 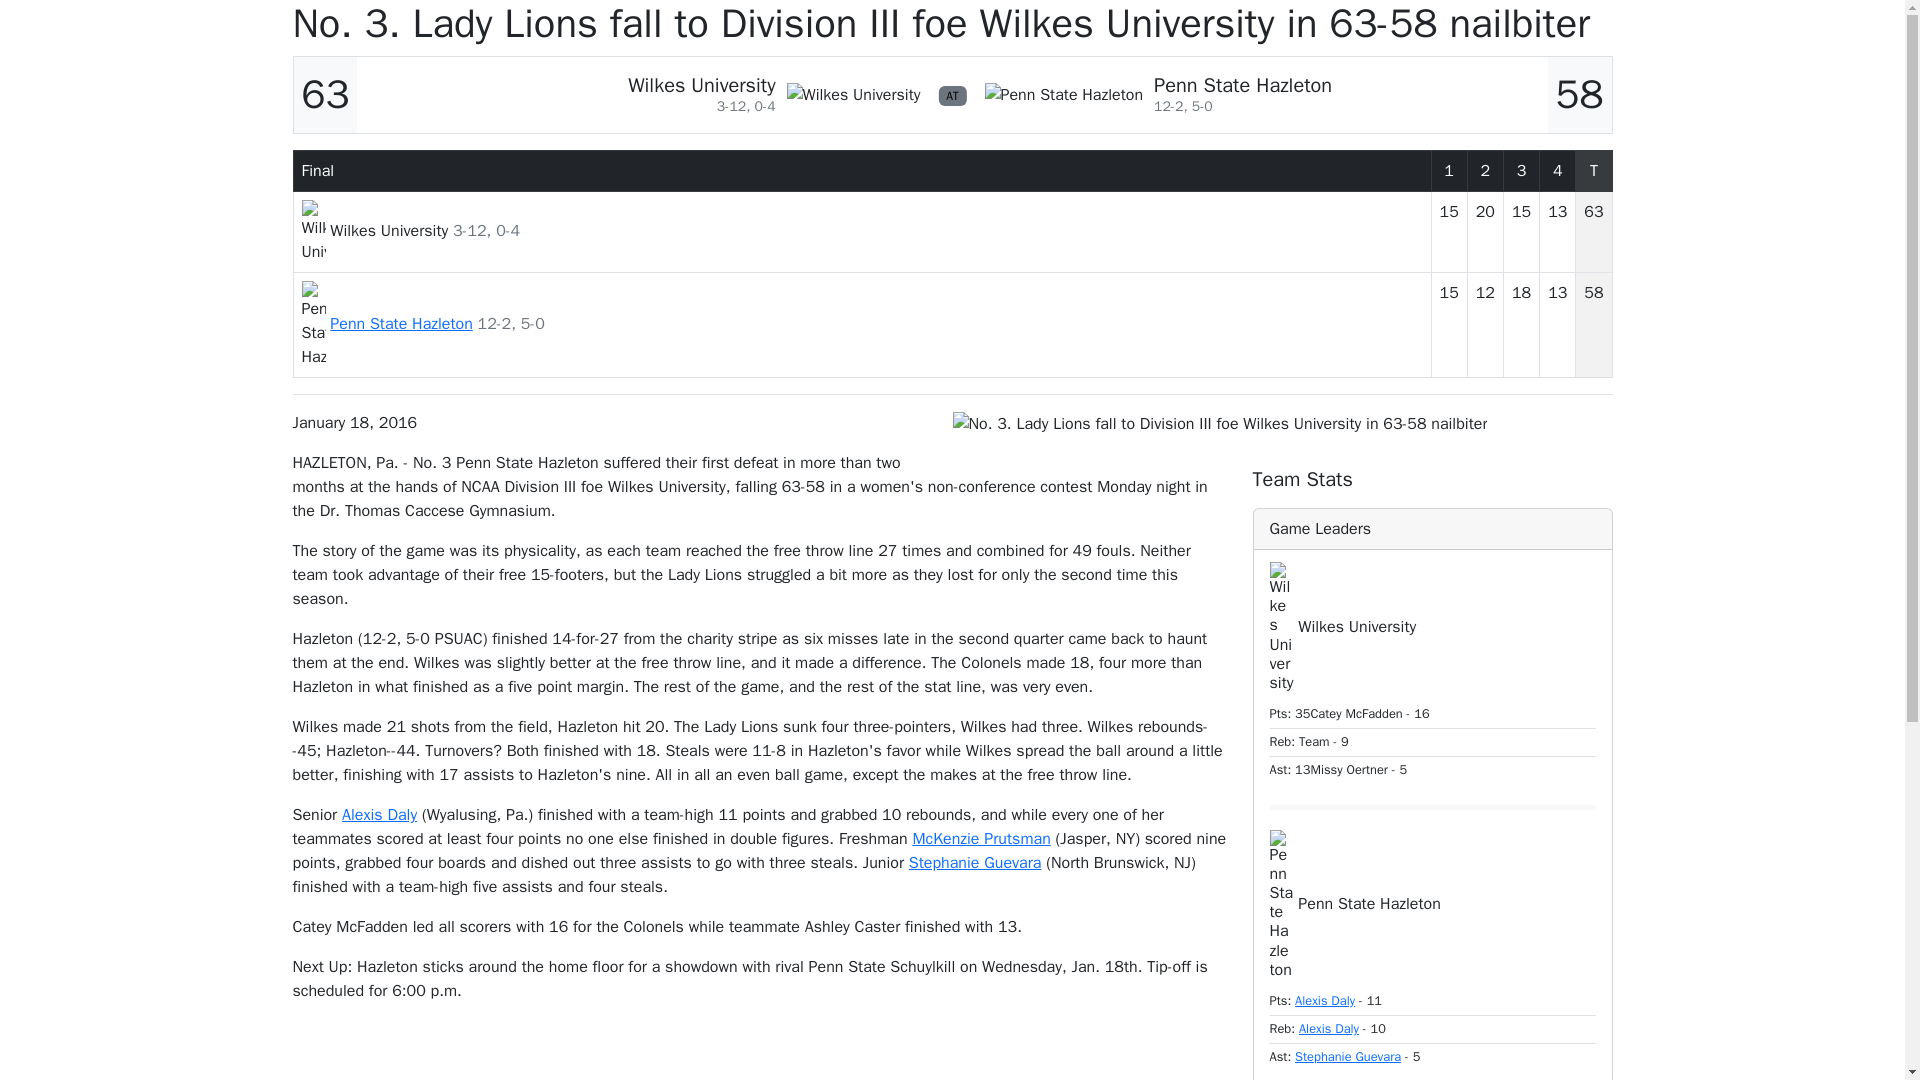 I want to click on McKenzie Prutsman, so click(x=981, y=838).